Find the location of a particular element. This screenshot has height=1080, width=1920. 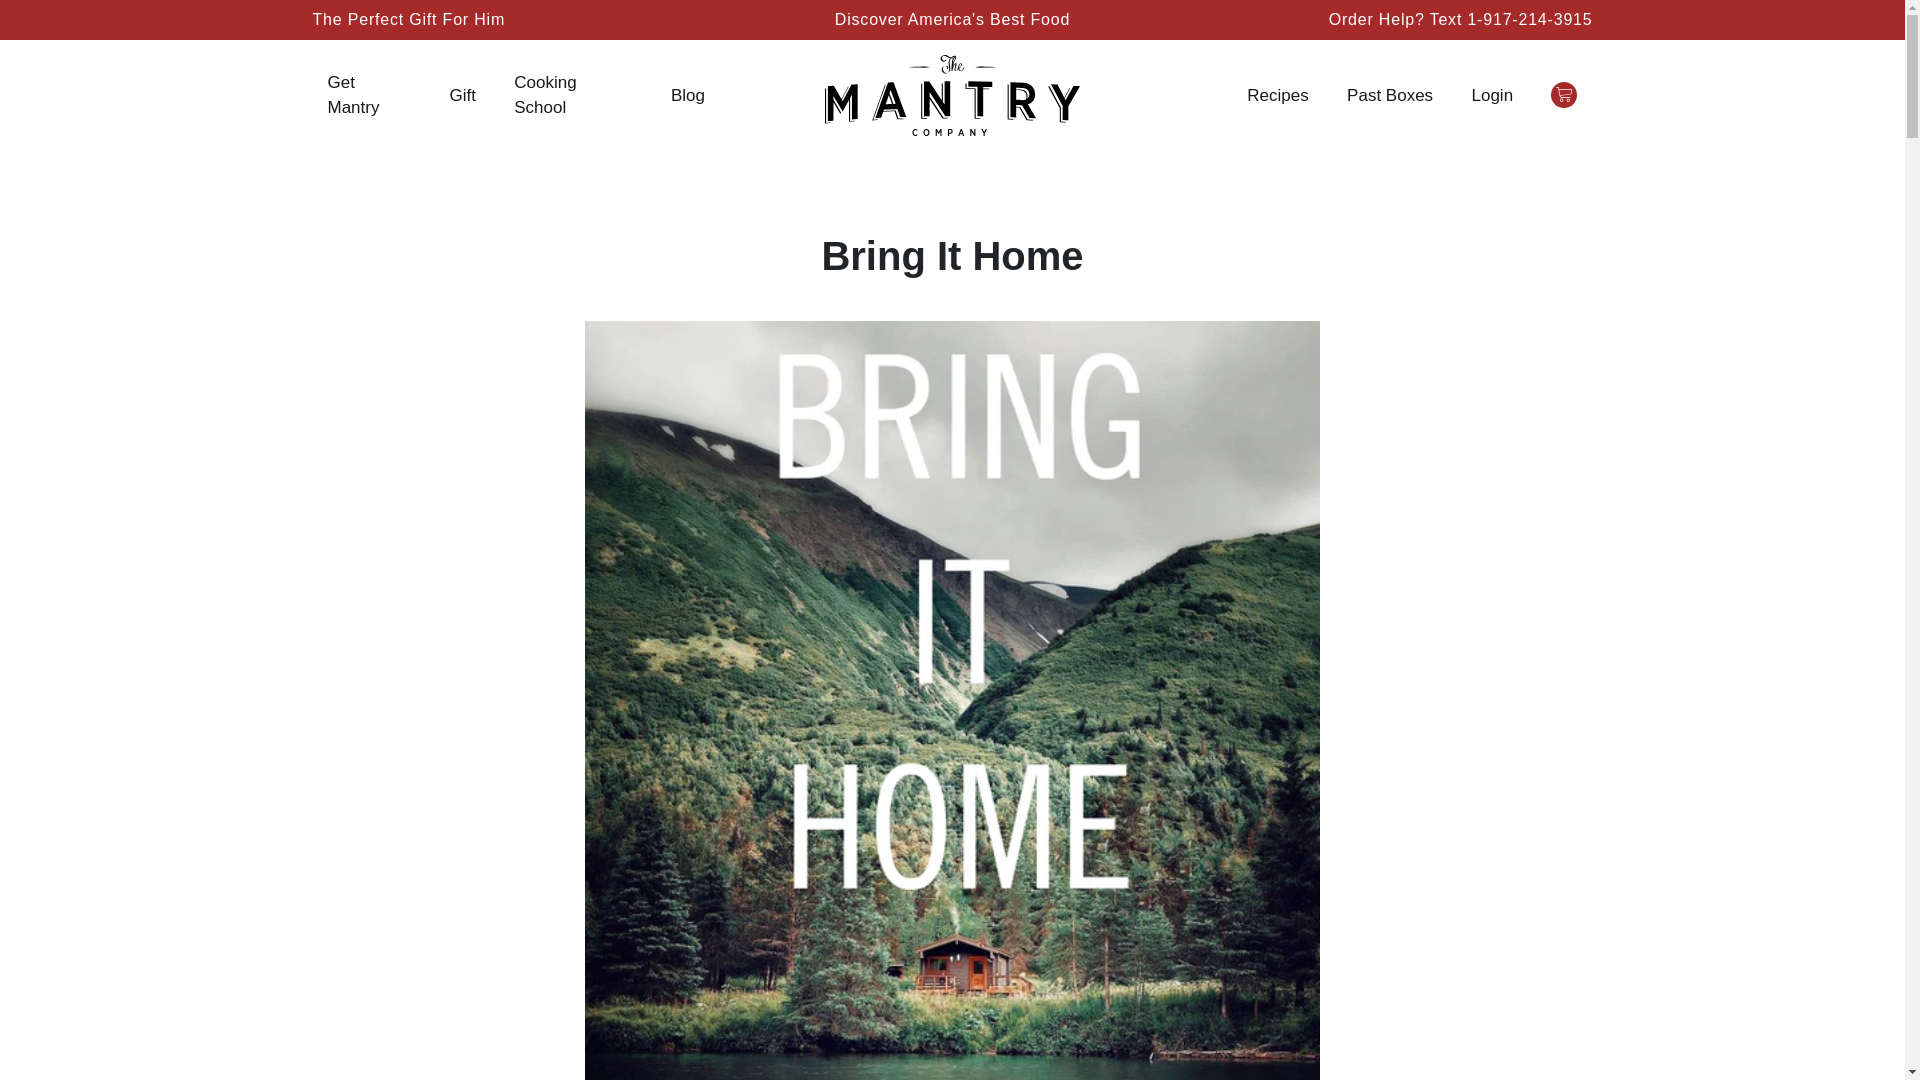

account is located at coordinates (1491, 96).